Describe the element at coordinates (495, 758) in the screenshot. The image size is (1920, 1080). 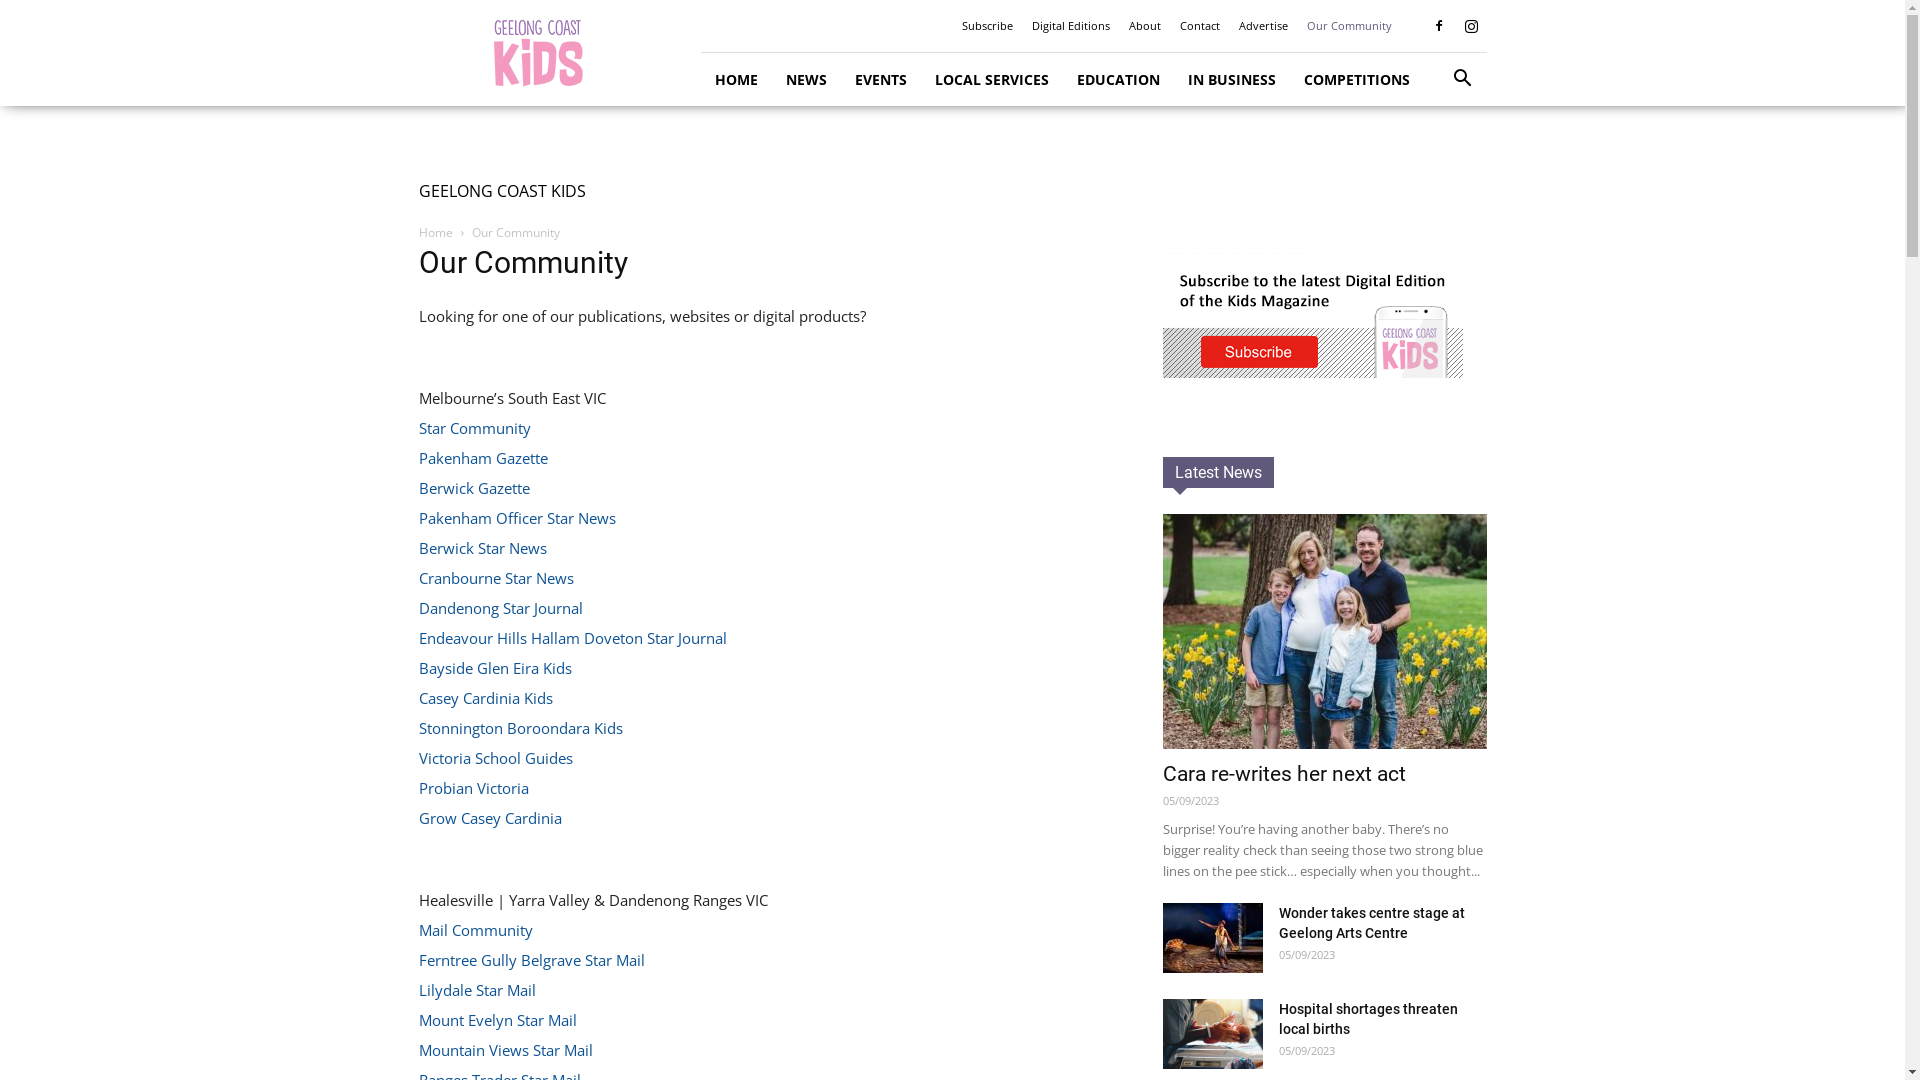
I see `Victoria School Guides` at that location.